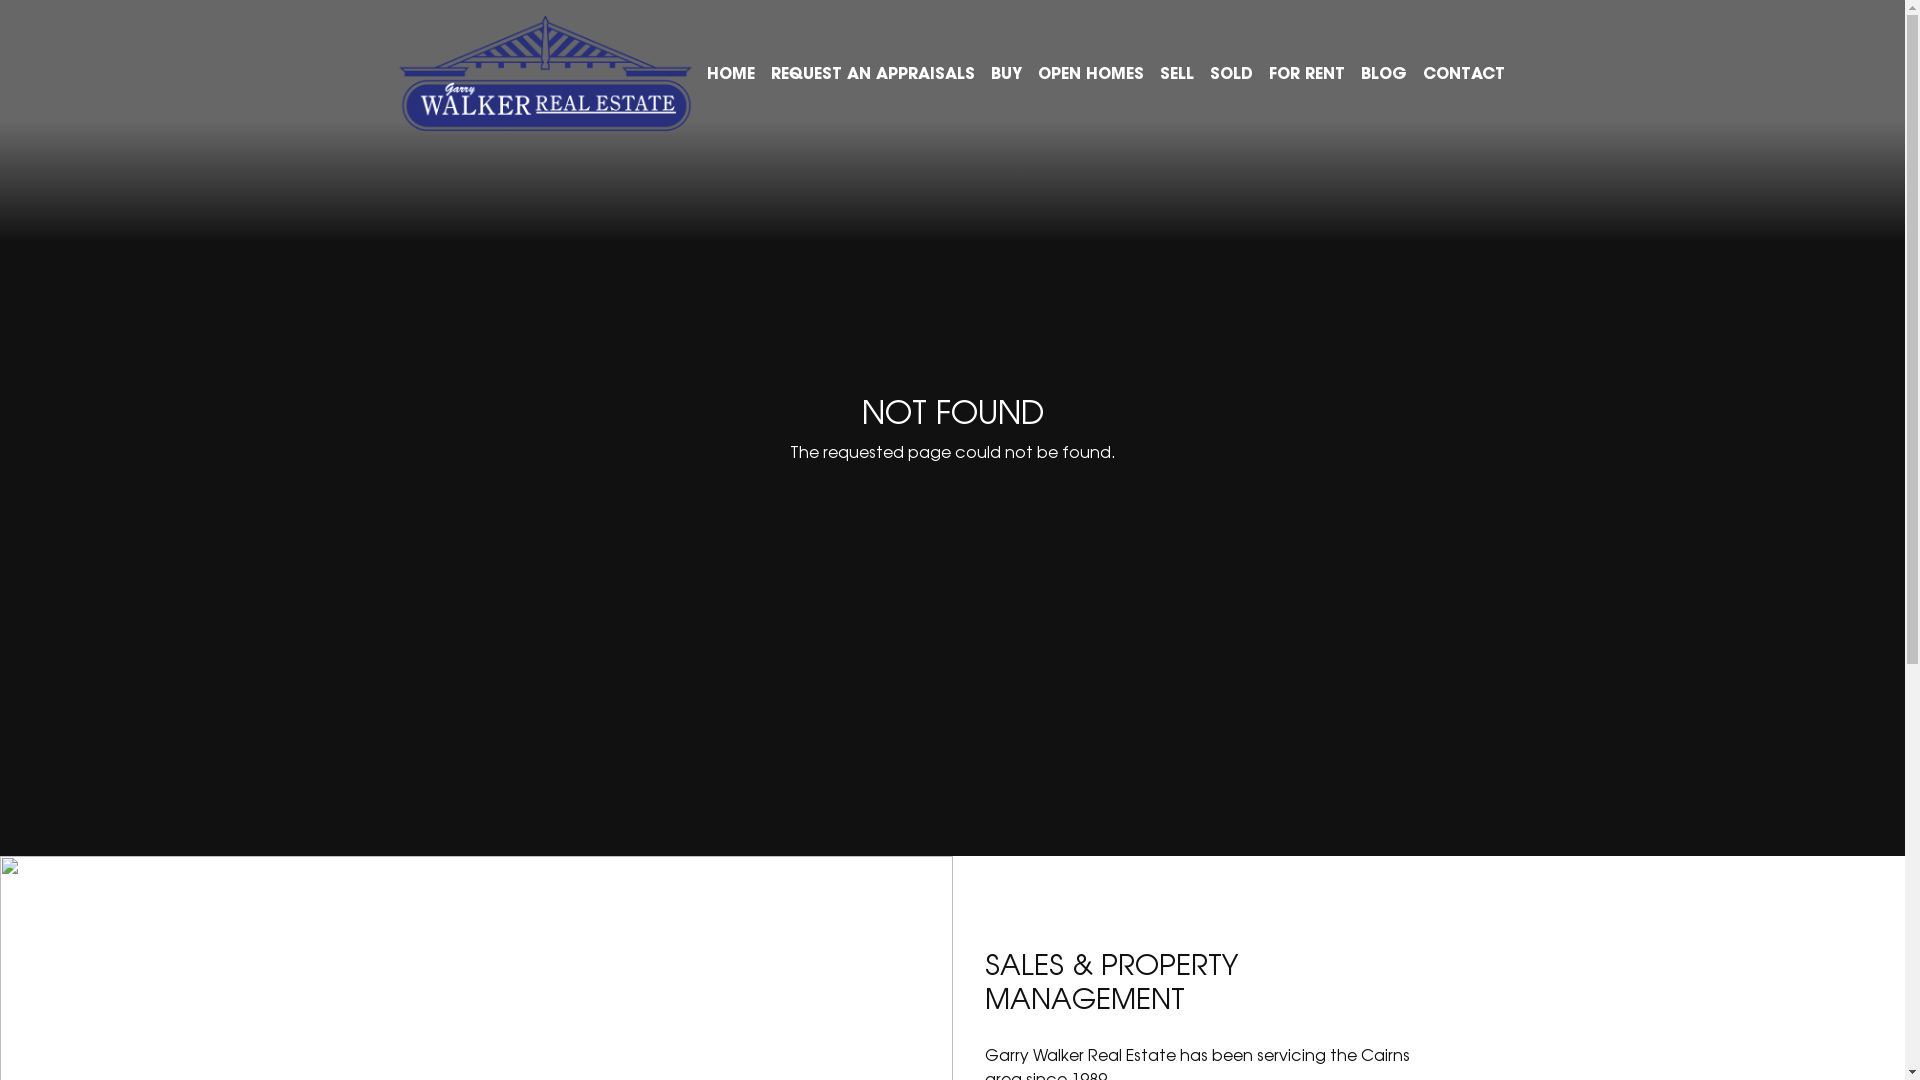  Describe the element at coordinates (1383, 73) in the screenshot. I see `BLOG` at that location.